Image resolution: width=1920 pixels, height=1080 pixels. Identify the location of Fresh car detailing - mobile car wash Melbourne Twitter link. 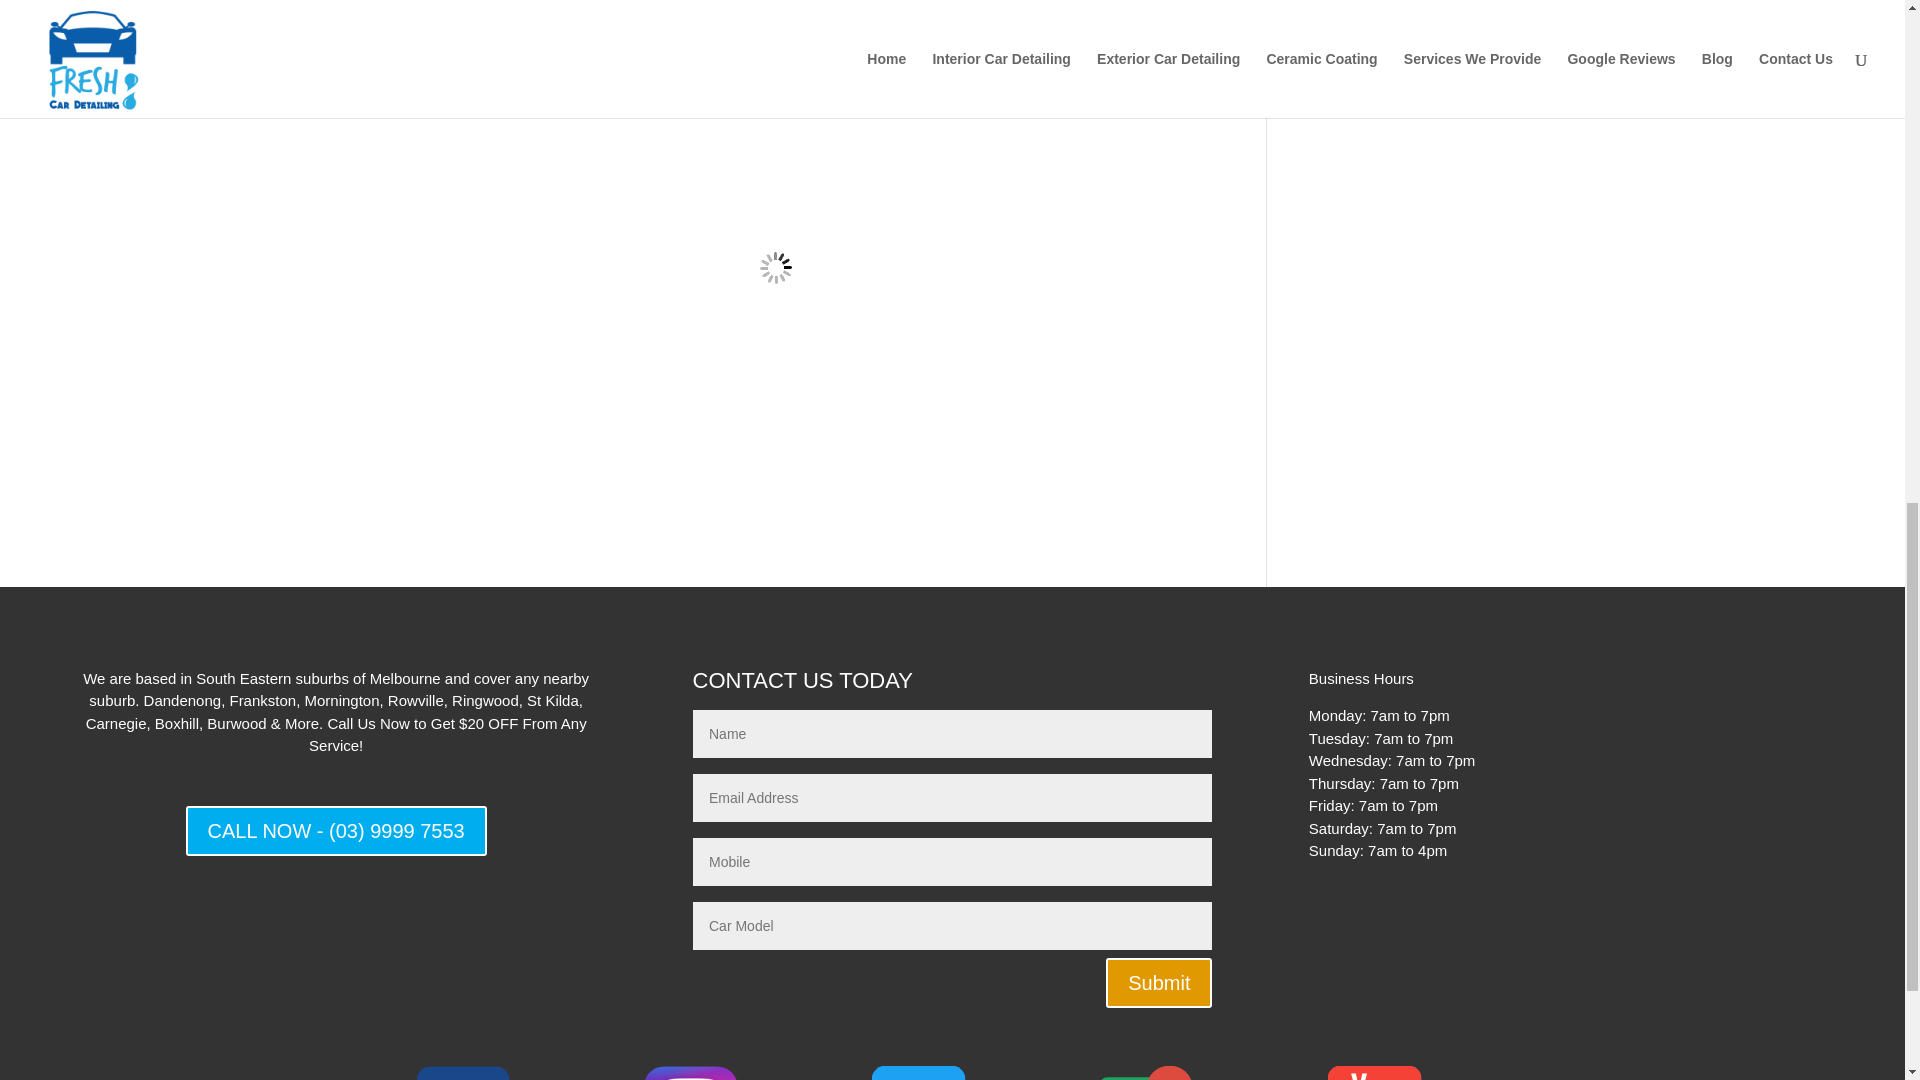
(917, 1070).